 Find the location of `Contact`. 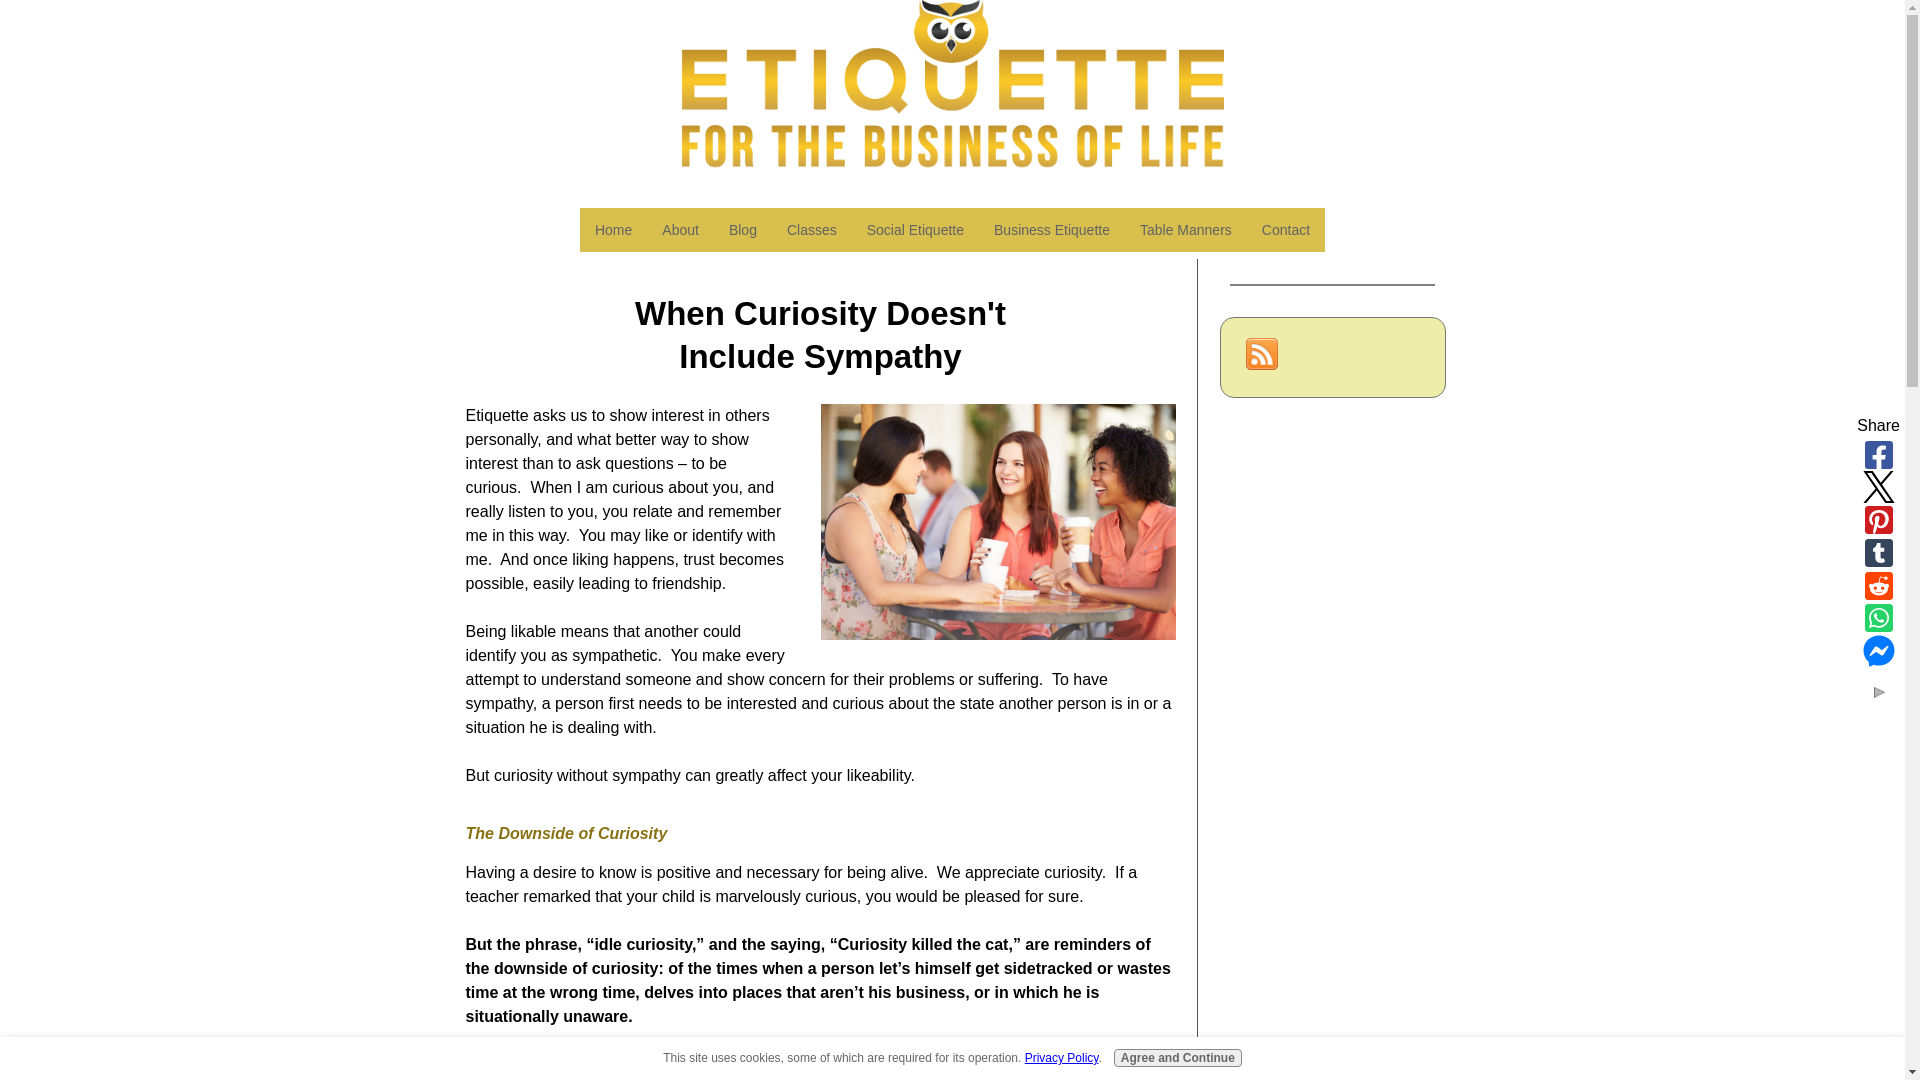

Contact is located at coordinates (1285, 230).